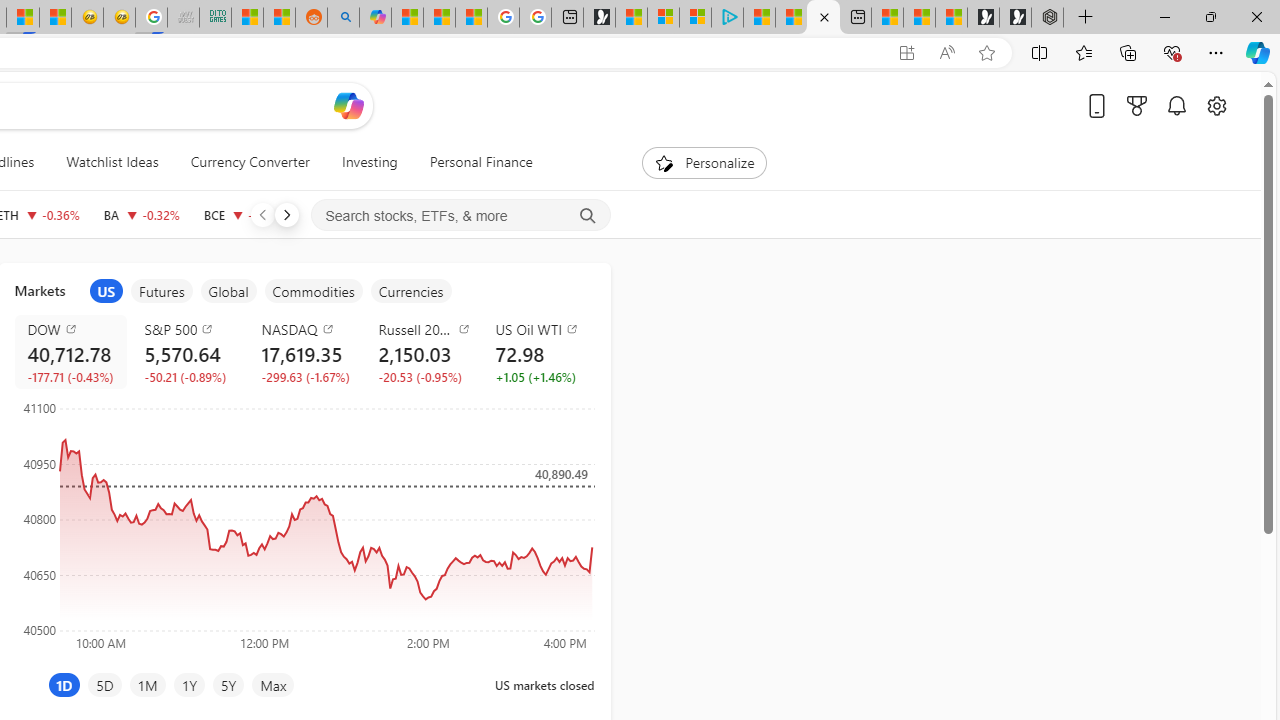  Describe the element at coordinates (1210, 16) in the screenshot. I see `Restore` at that location.